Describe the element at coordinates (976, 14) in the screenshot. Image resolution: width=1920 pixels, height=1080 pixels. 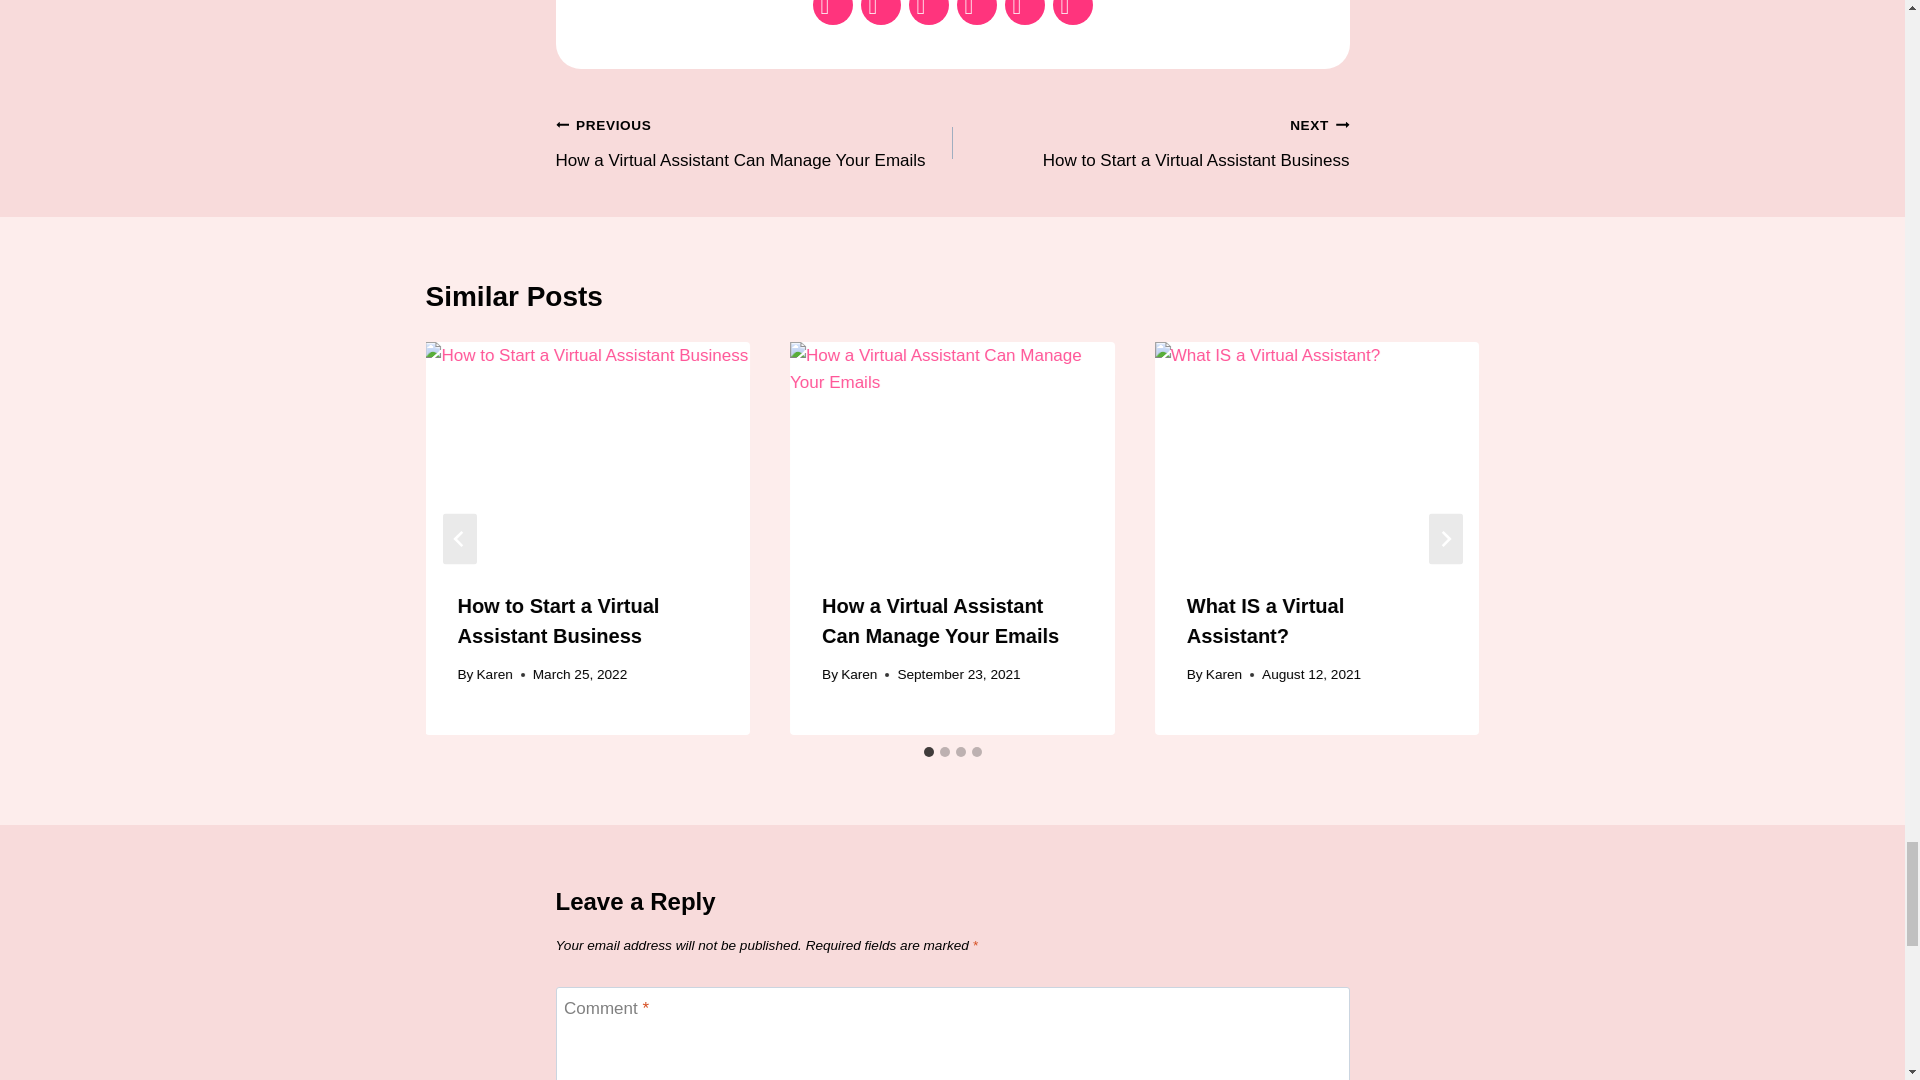
I see `WhatsApp` at that location.